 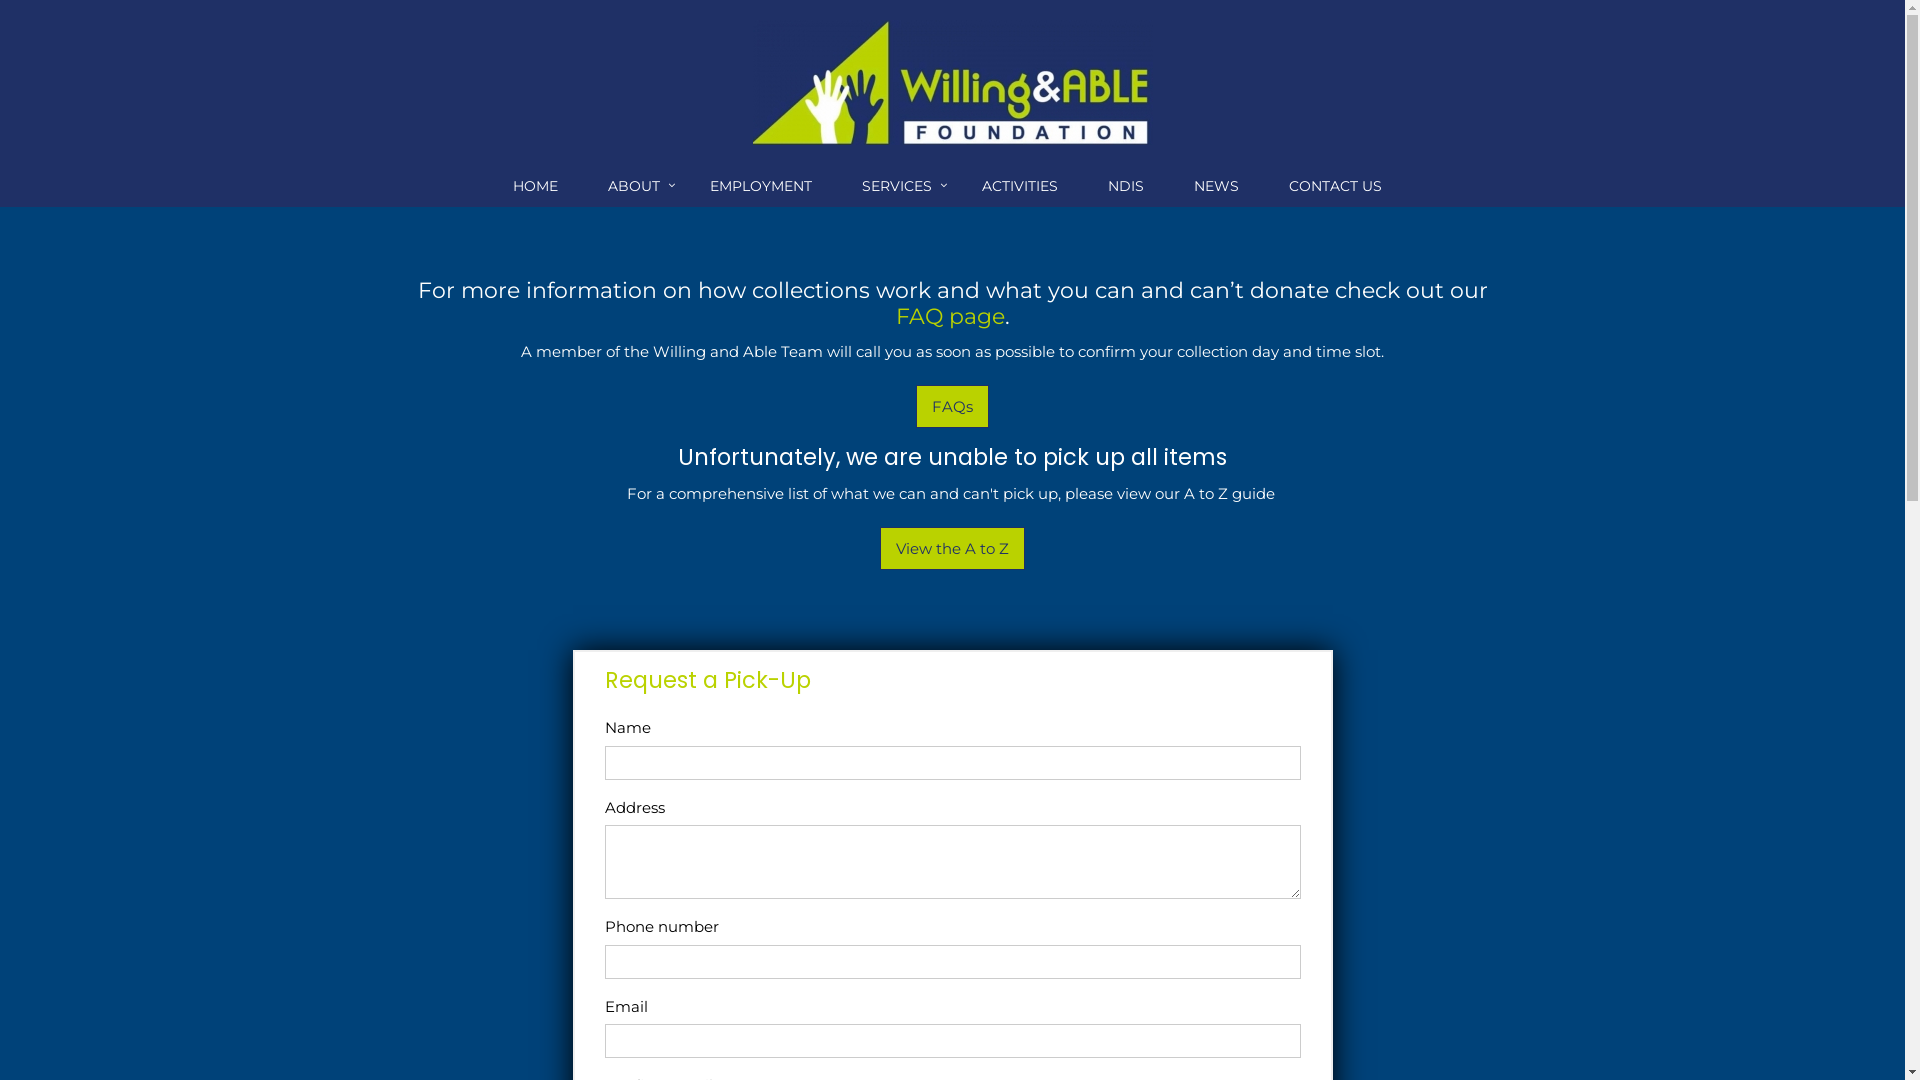 What do you see at coordinates (540, 187) in the screenshot?
I see `HOME` at bounding box center [540, 187].